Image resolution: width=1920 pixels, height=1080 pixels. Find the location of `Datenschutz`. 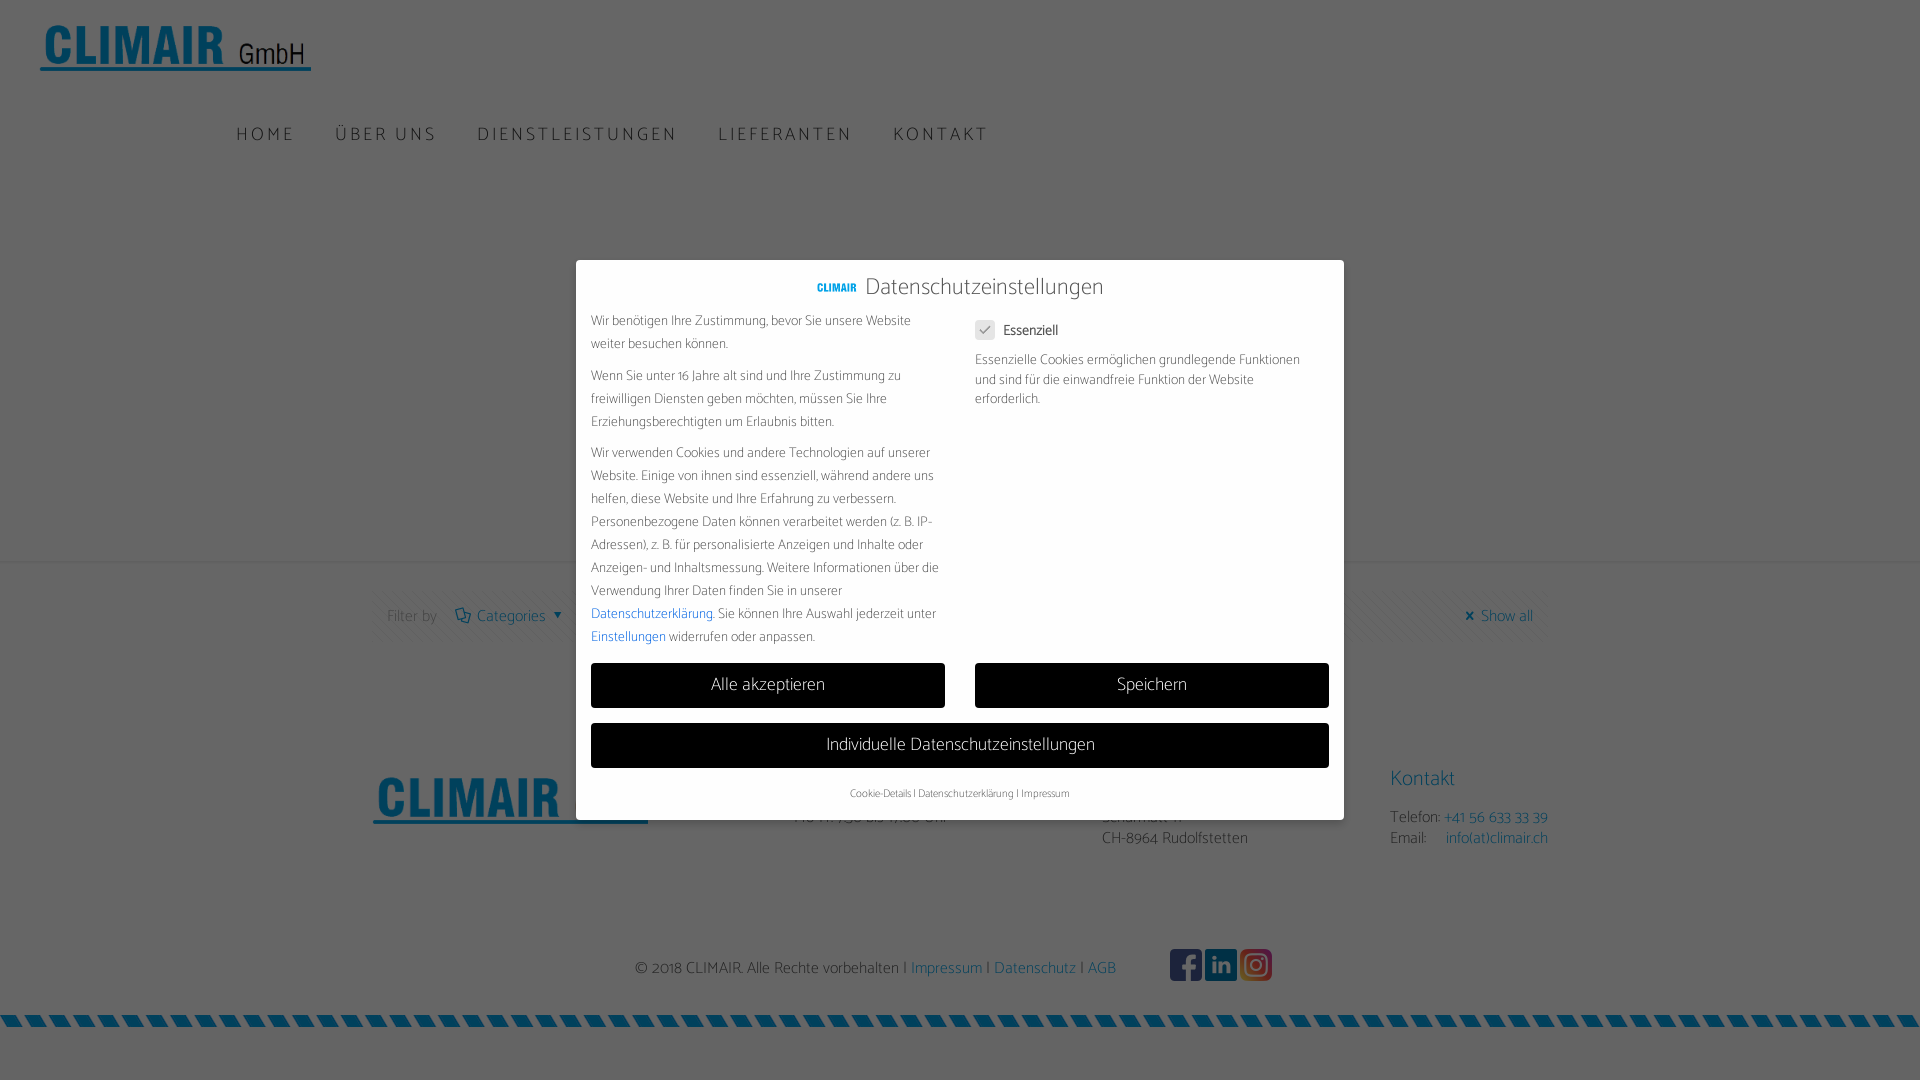

Datenschutz is located at coordinates (1035, 968).